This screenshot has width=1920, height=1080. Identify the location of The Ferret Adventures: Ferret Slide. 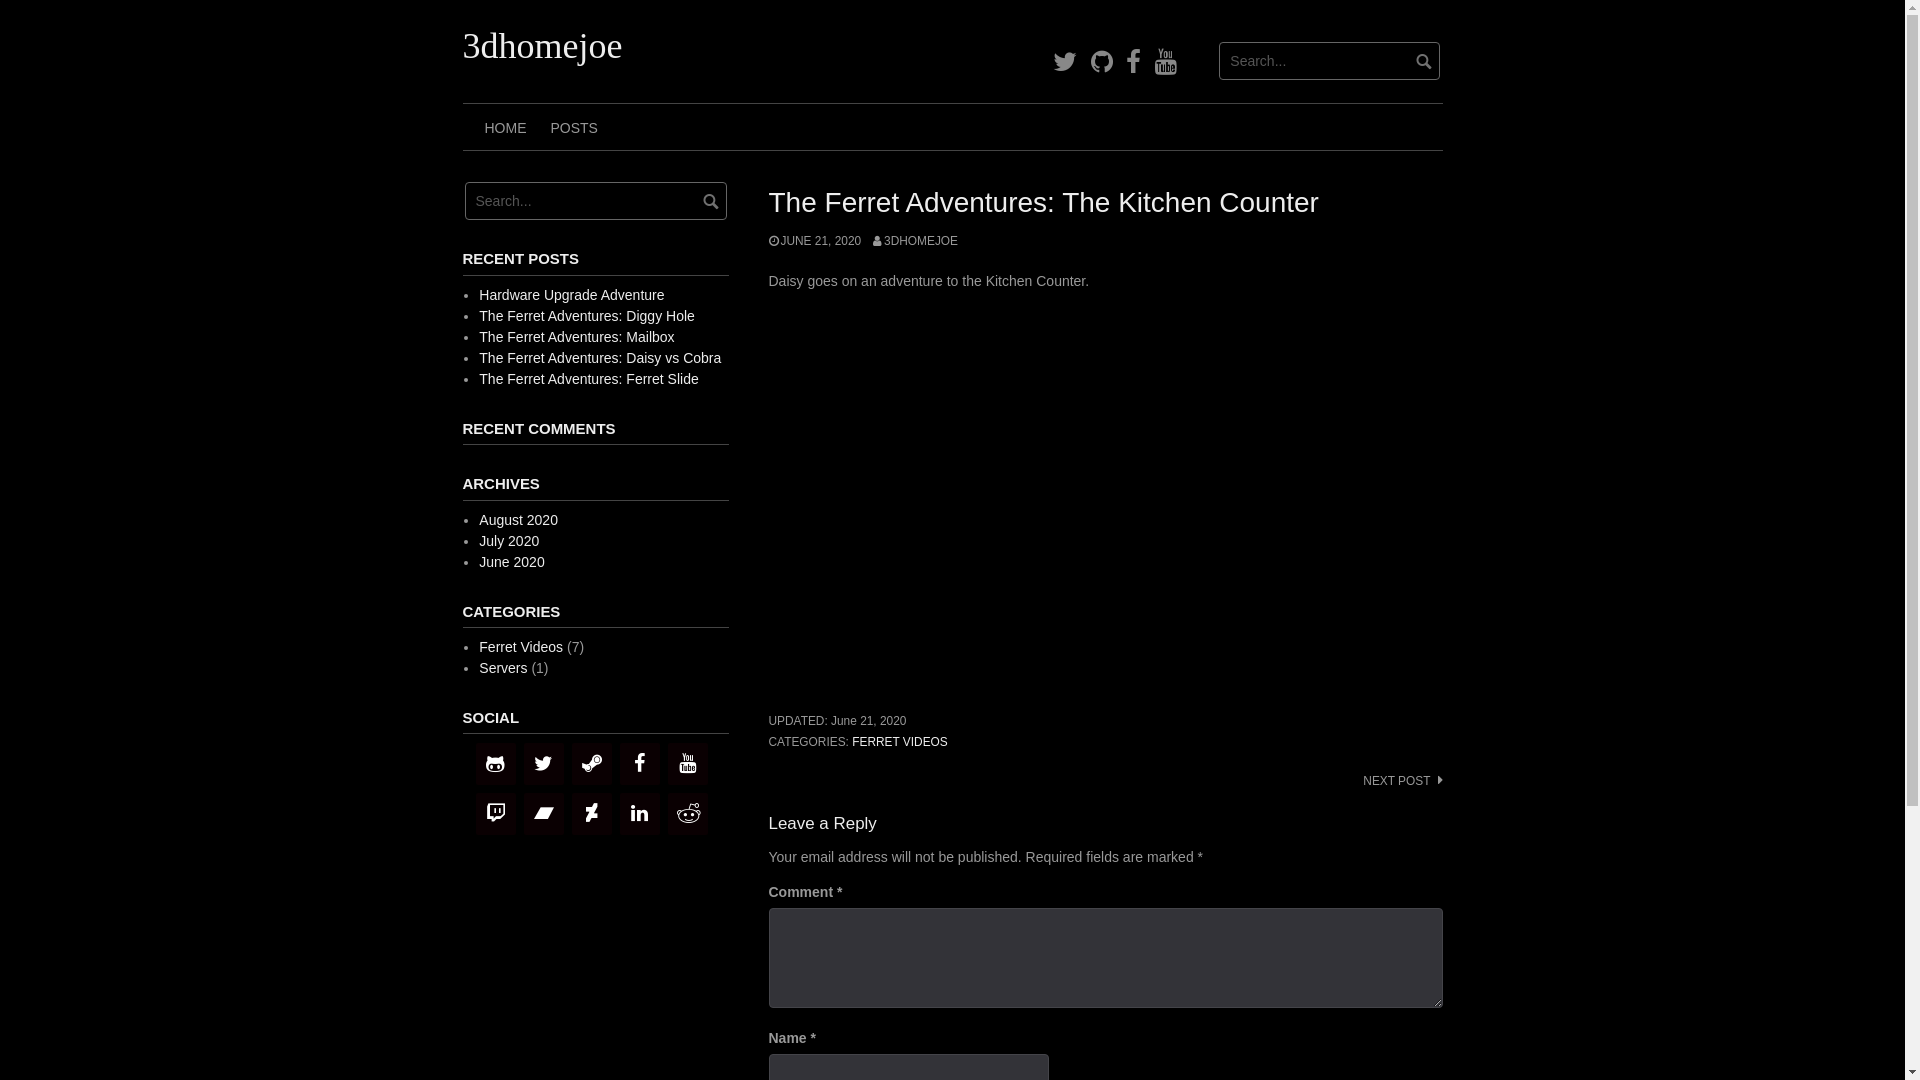
(588, 379).